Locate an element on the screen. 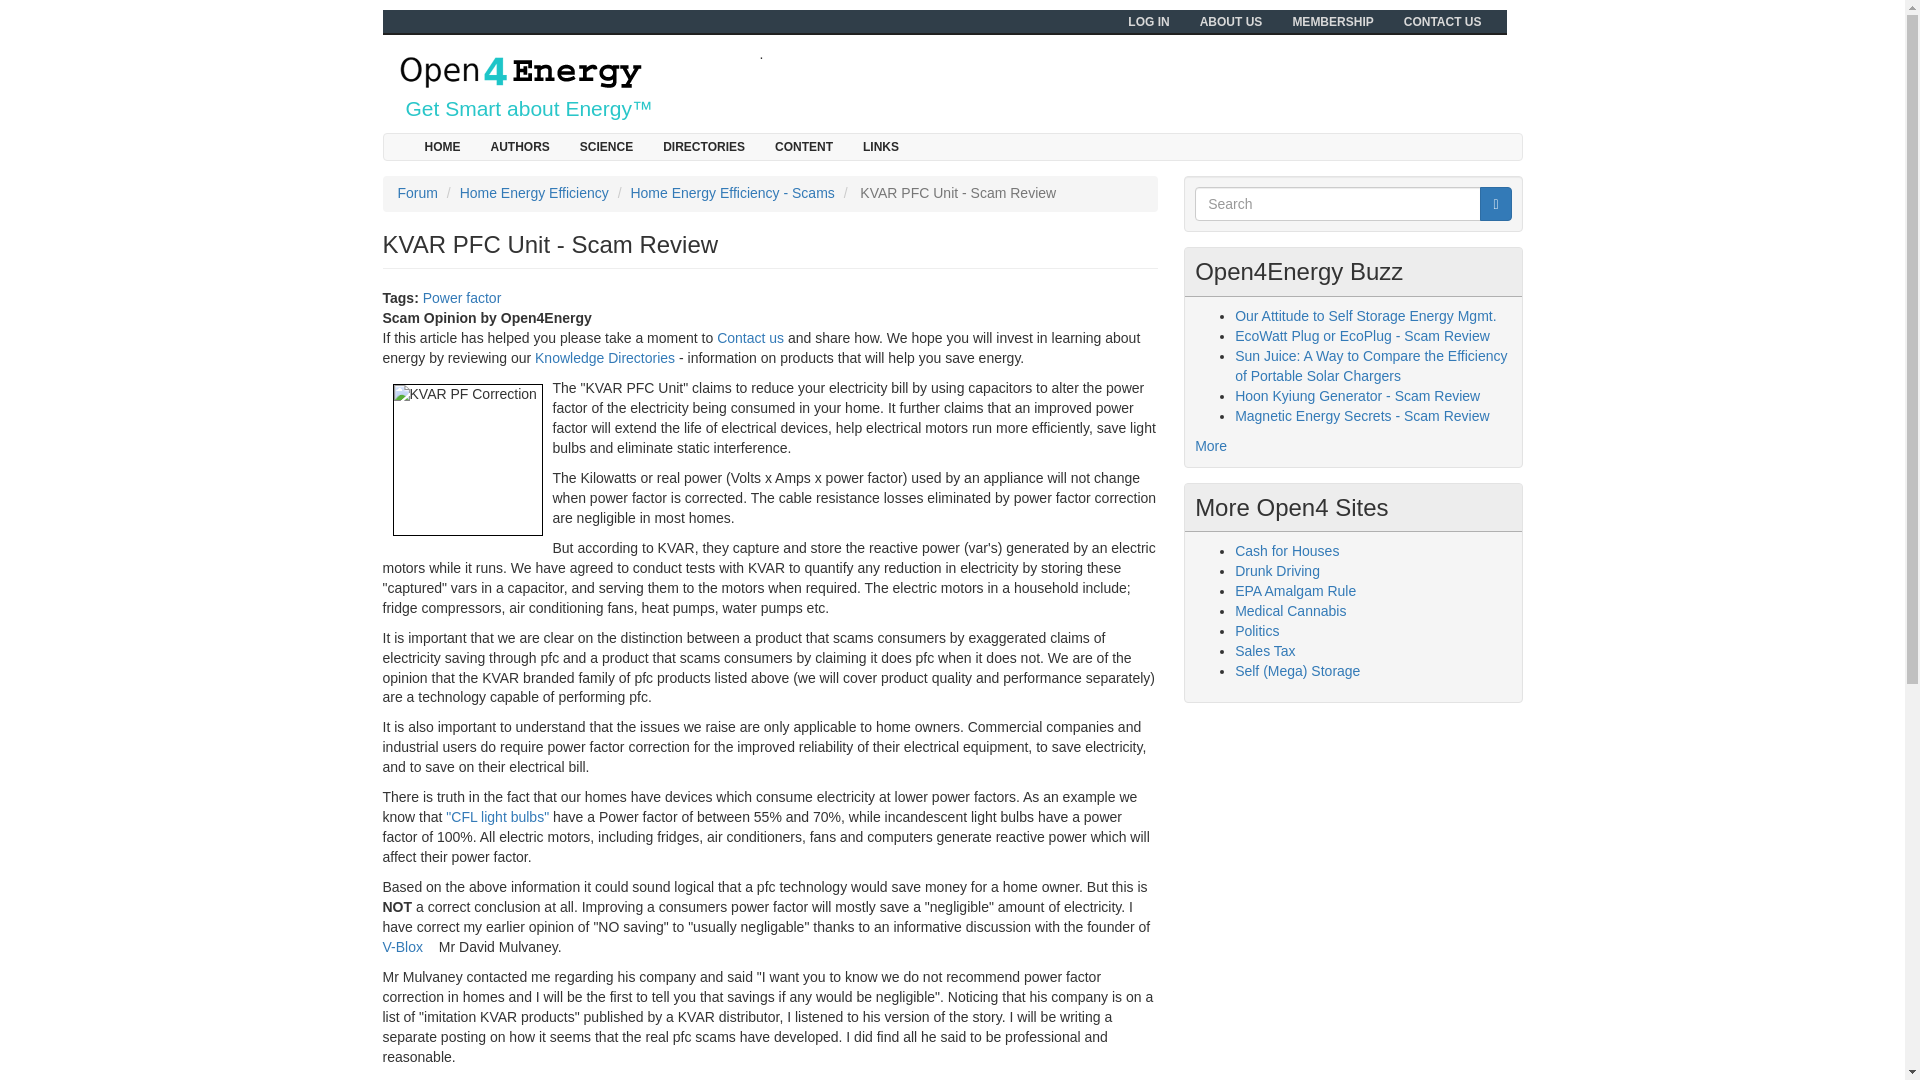  Our Attitude to Self Storage Energy Mgmt. is located at coordinates (1364, 316).